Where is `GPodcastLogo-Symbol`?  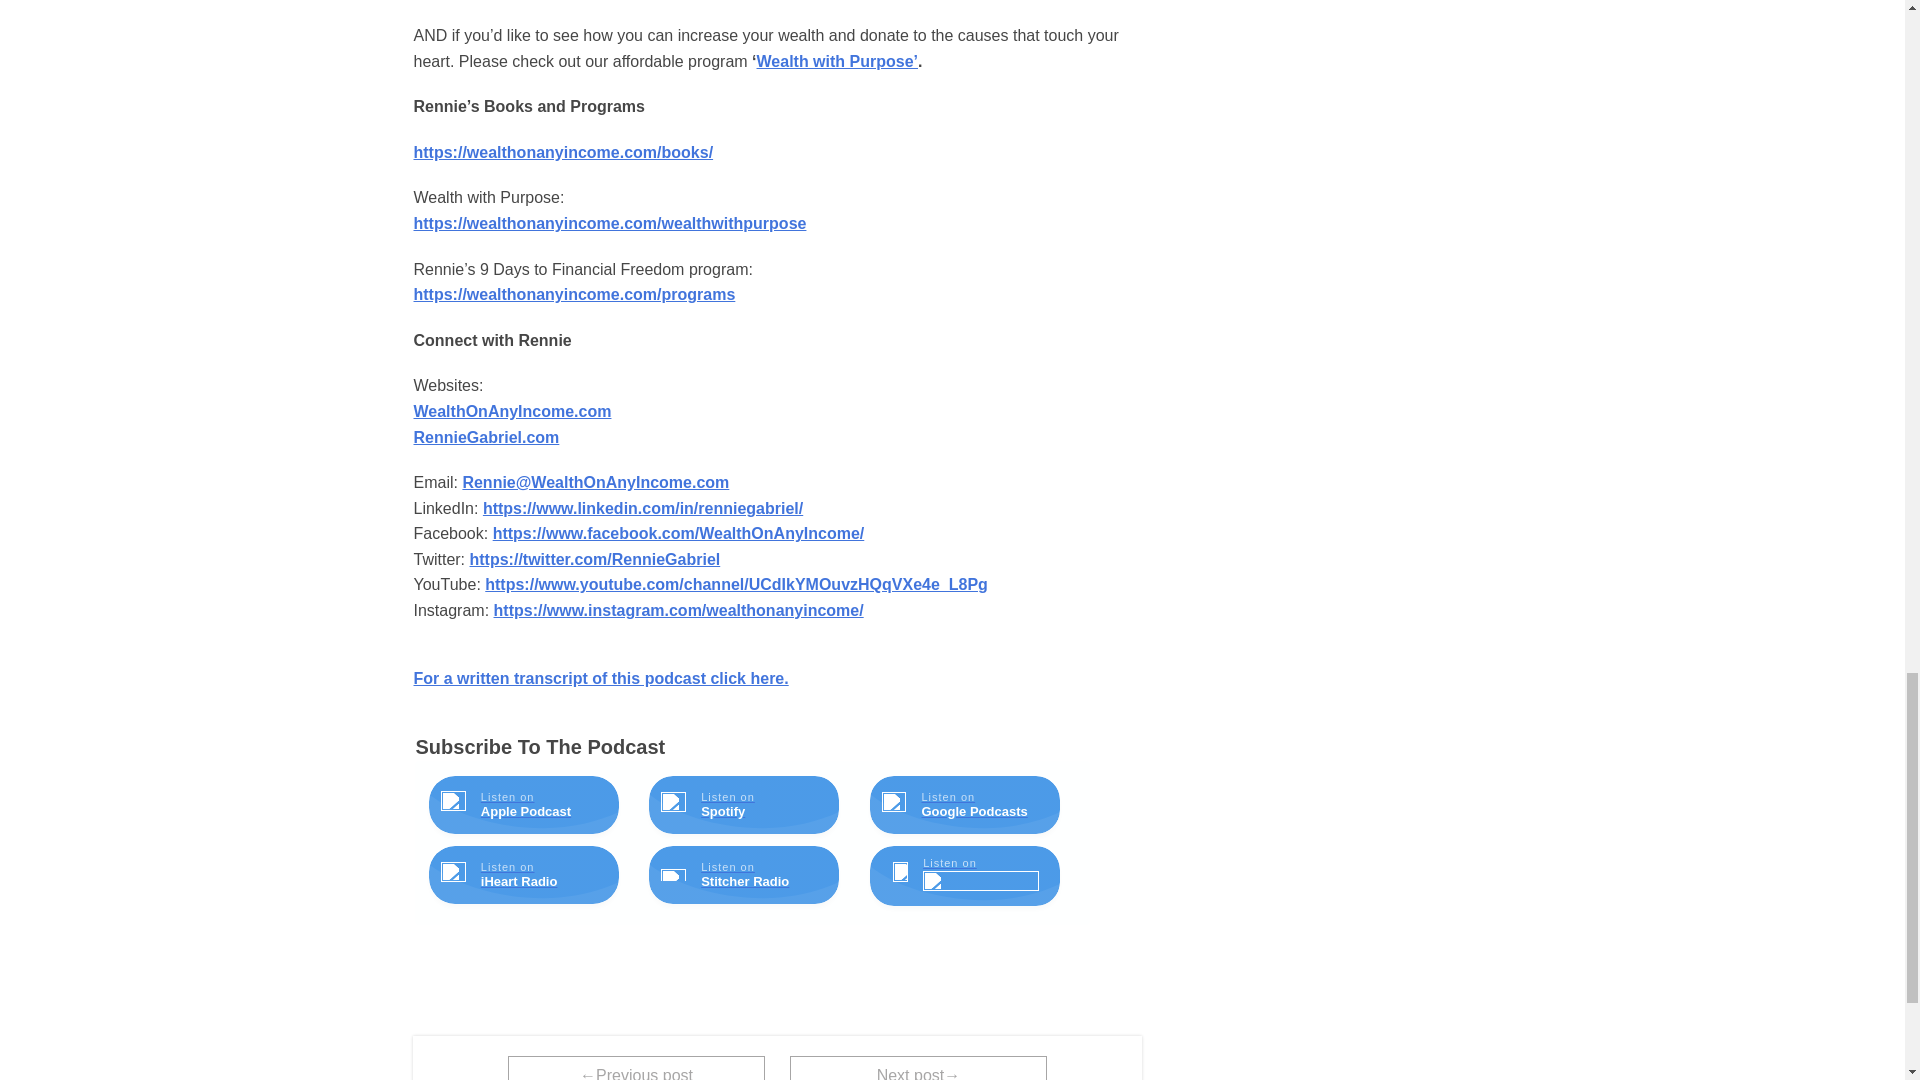
GPodcastLogo-Symbol is located at coordinates (894, 804).